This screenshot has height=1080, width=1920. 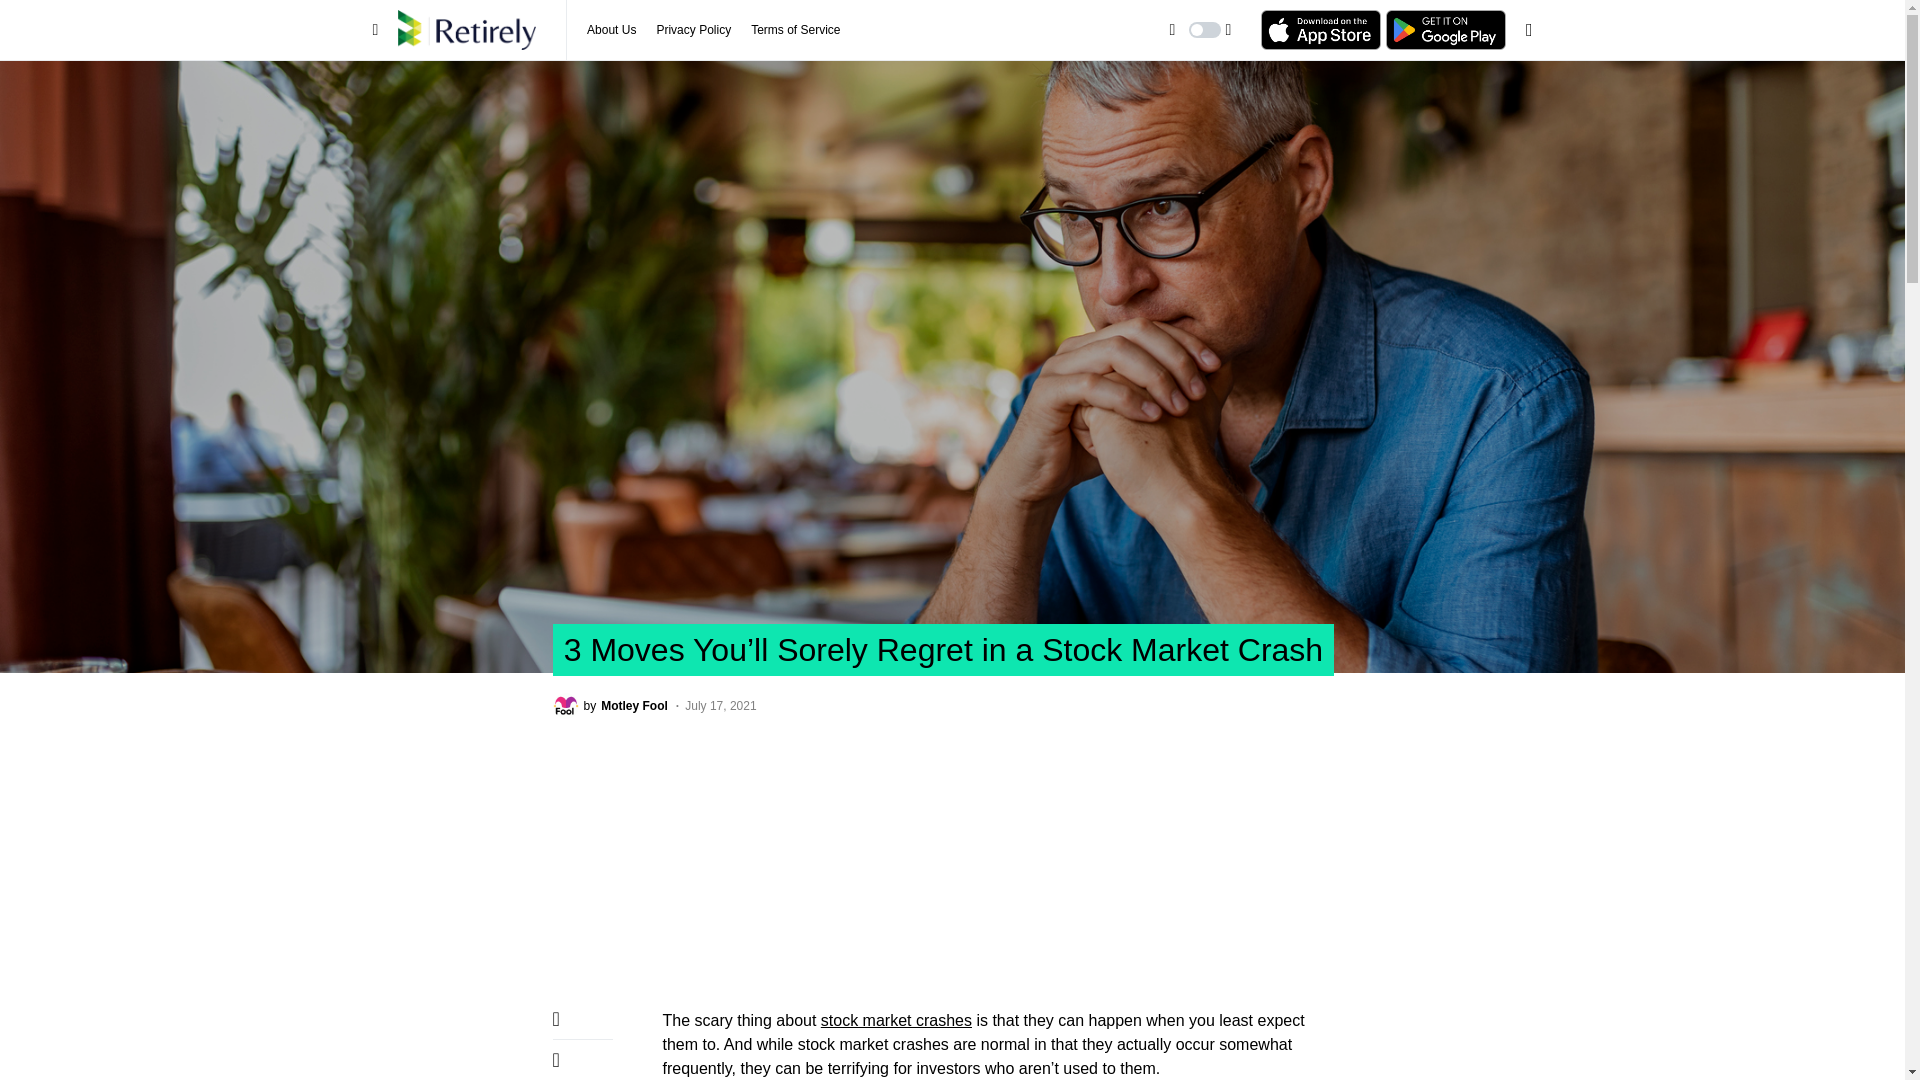 What do you see at coordinates (896, 1020) in the screenshot?
I see `stock market crashes` at bounding box center [896, 1020].